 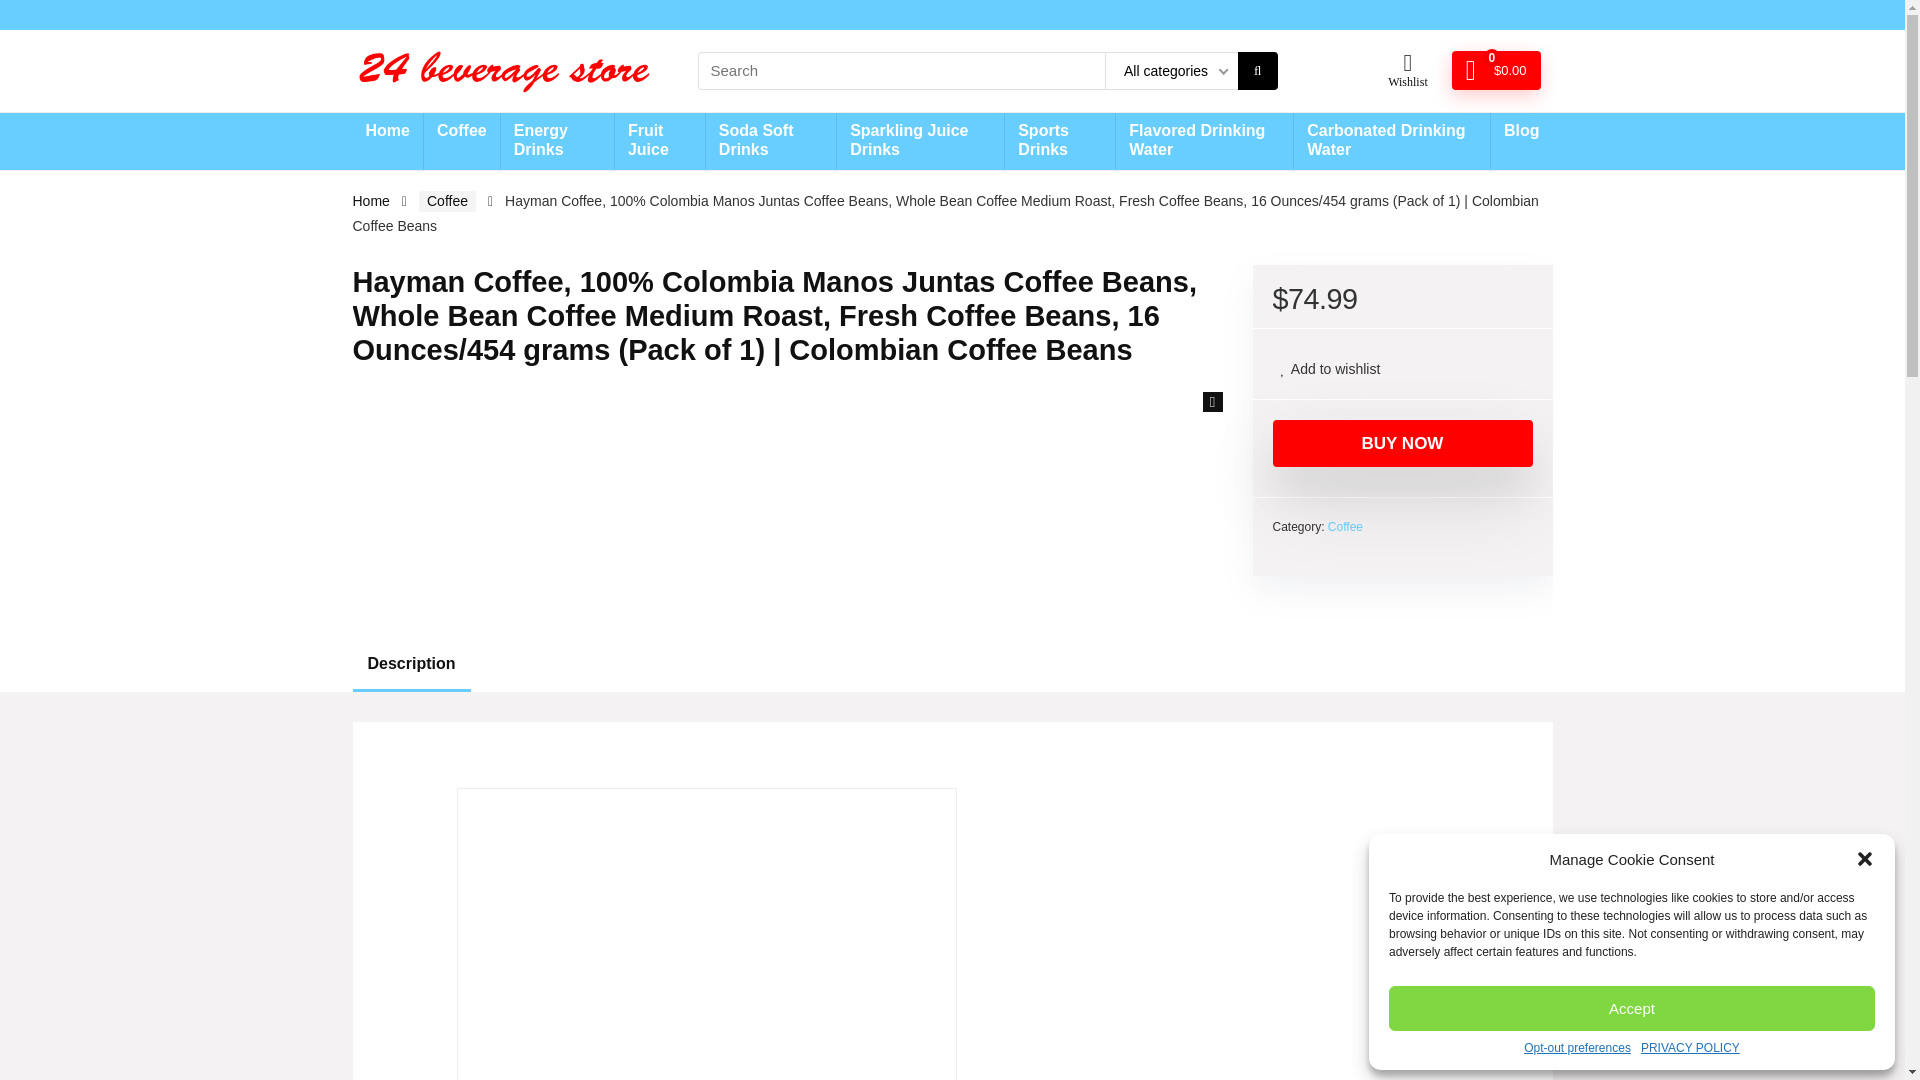 I want to click on Carbonated Drinking Water, so click(x=1392, y=141).